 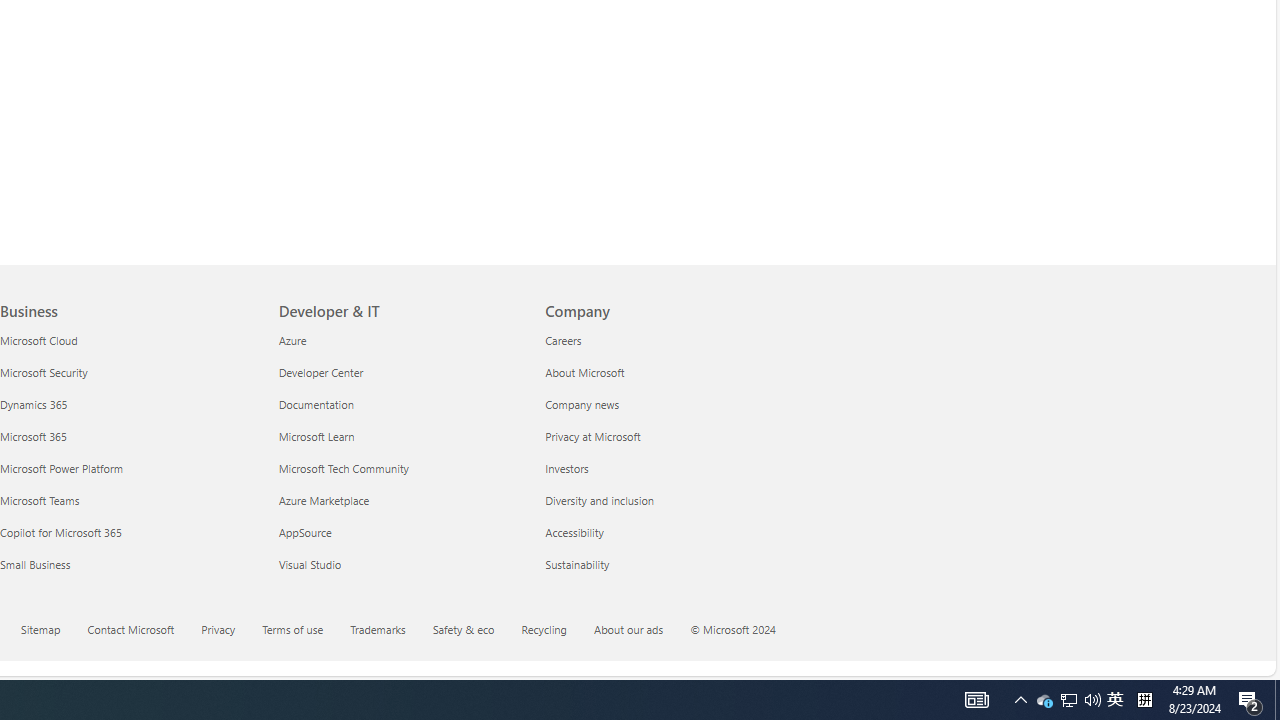 I want to click on AppSource, so click(x=400, y=532).